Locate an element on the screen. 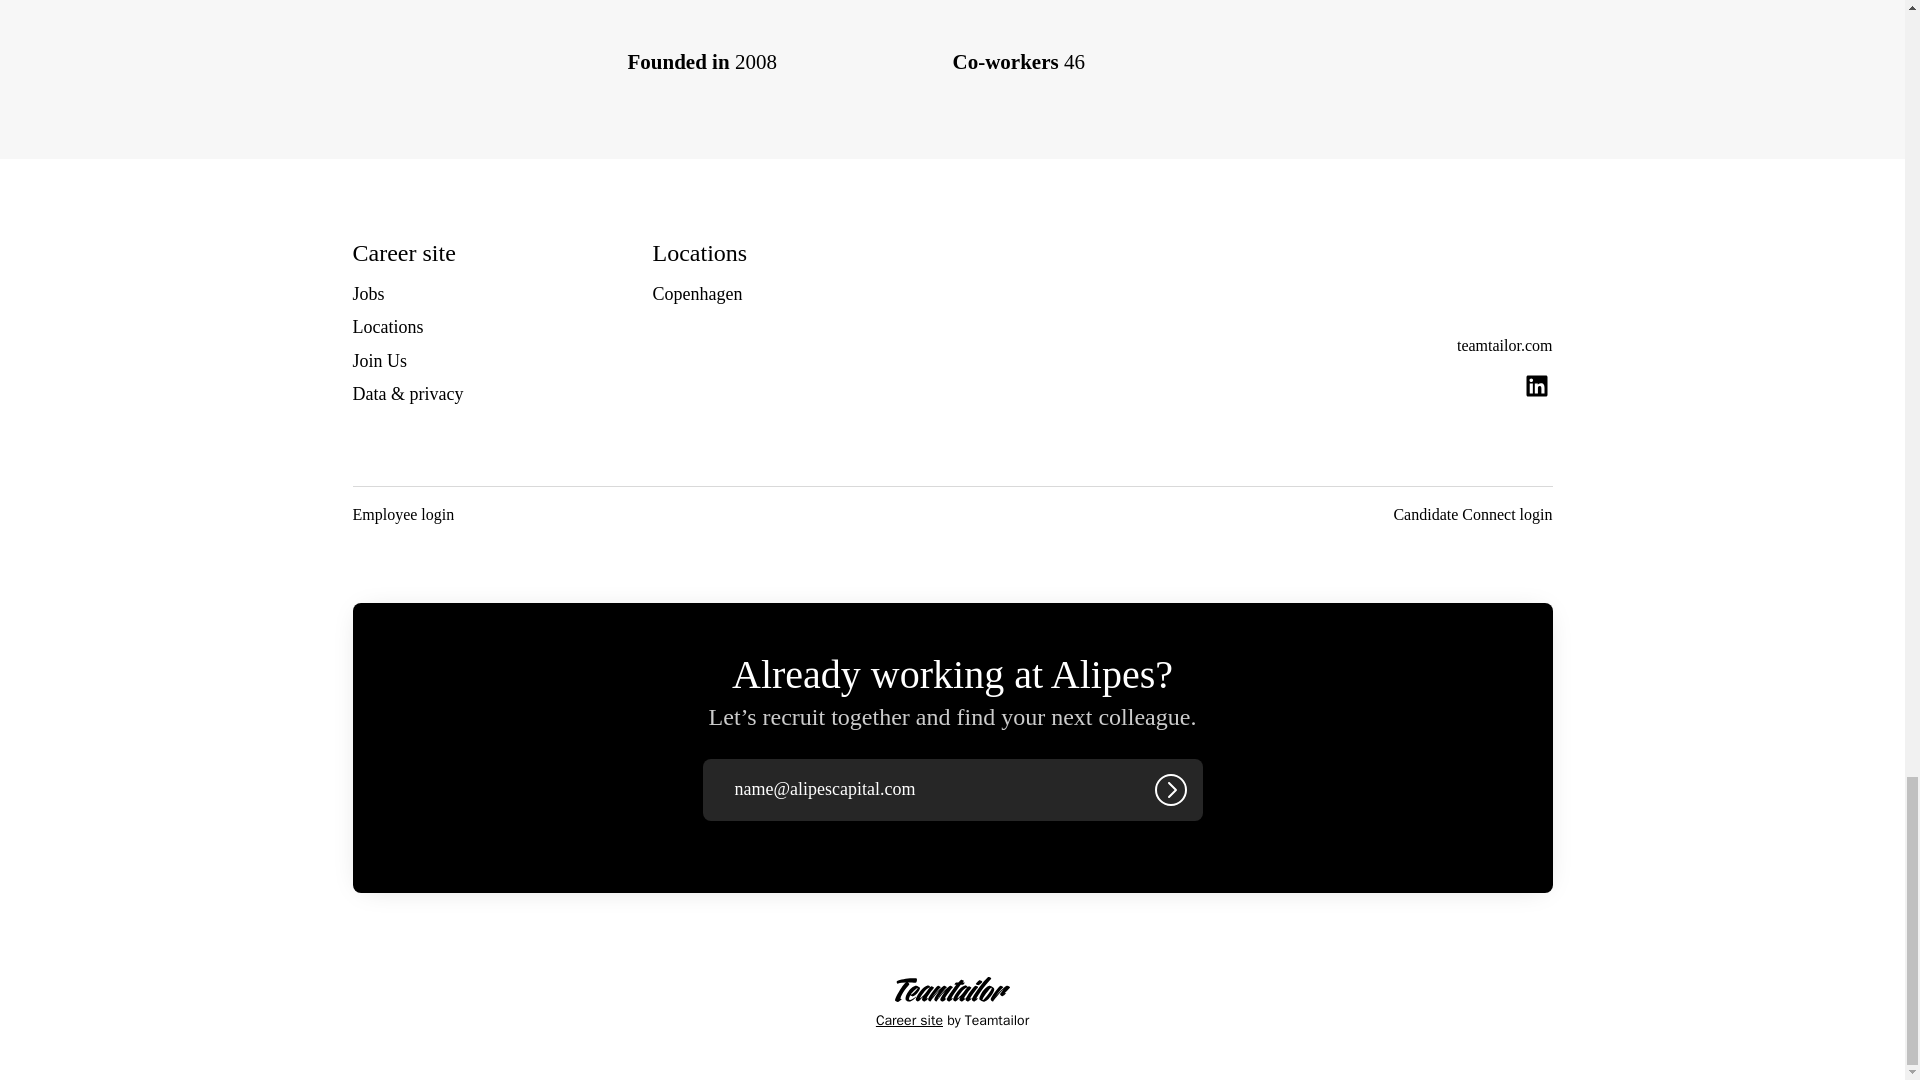 Image resolution: width=1920 pixels, height=1080 pixels. Locations is located at coordinates (386, 327).